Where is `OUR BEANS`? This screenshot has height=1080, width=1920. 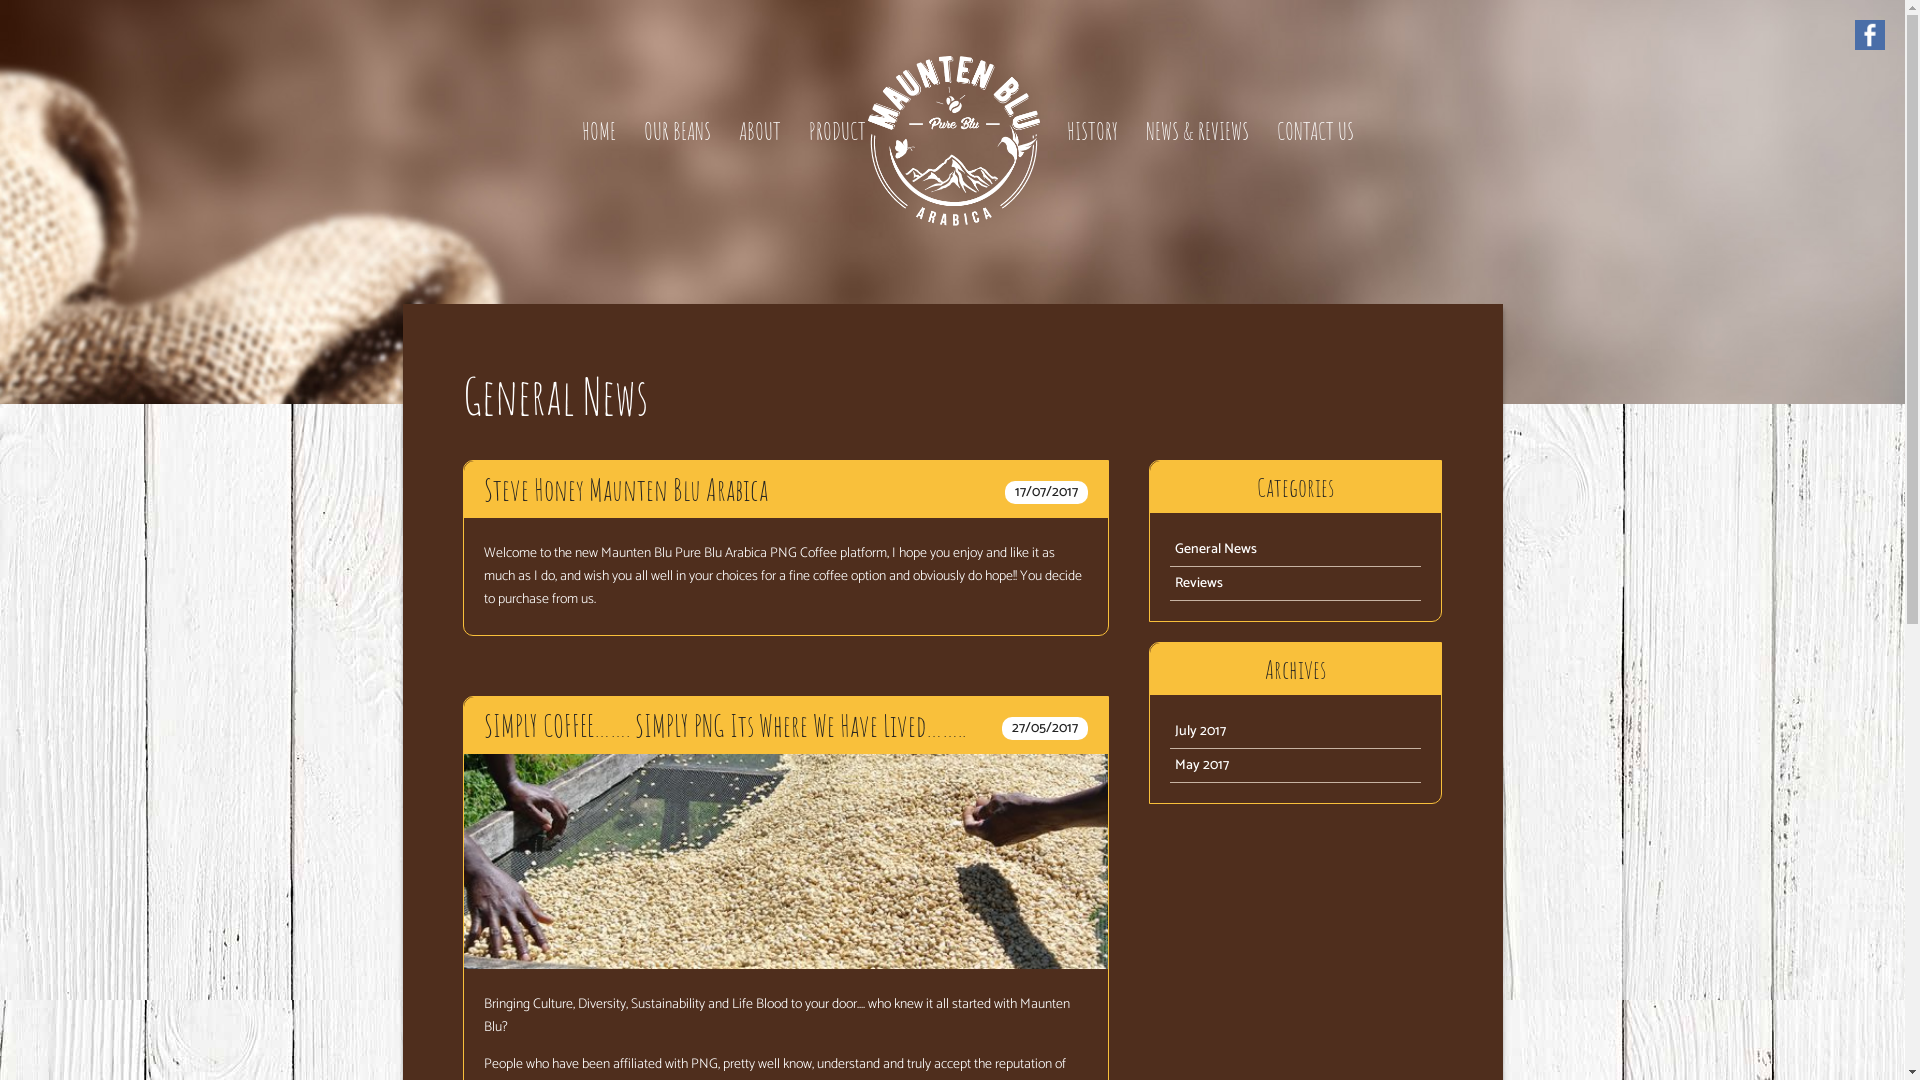 OUR BEANS is located at coordinates (678, 131).